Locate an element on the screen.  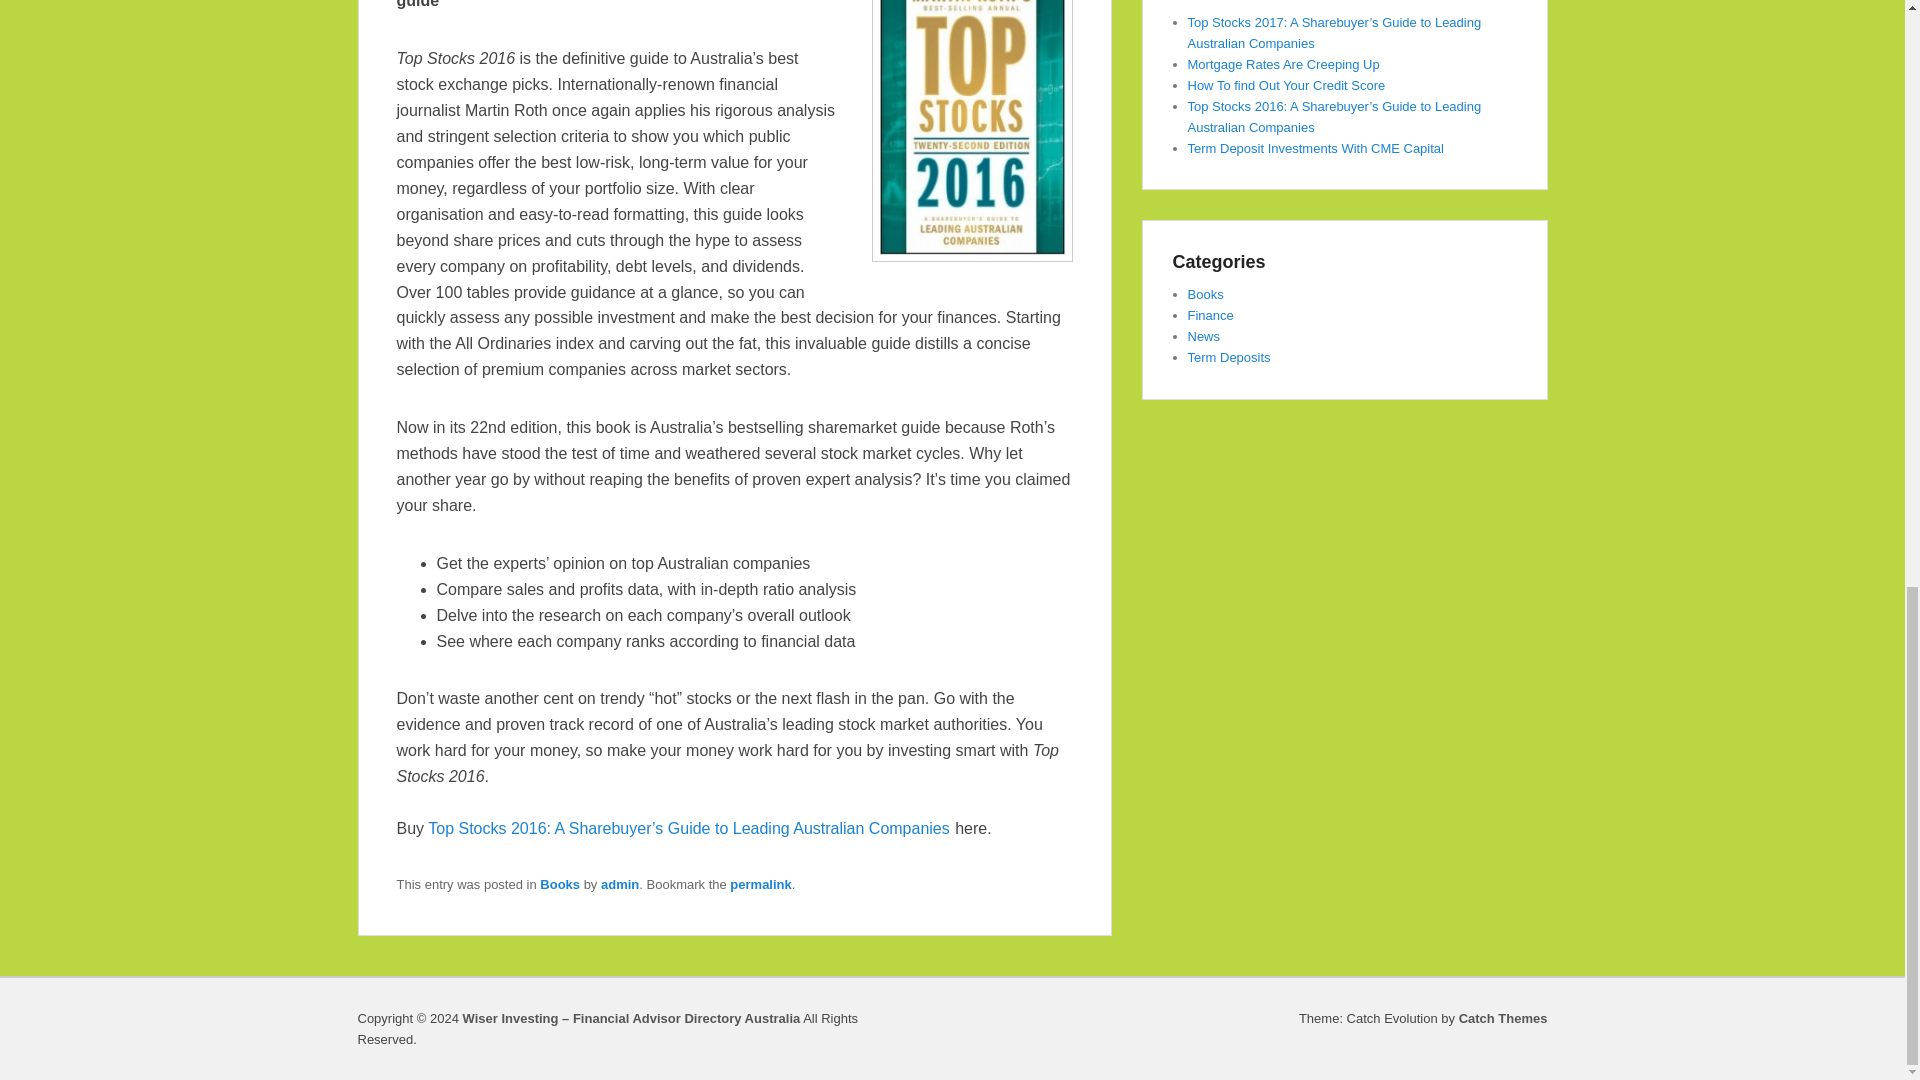
Books is located at coordinates (559, 884).